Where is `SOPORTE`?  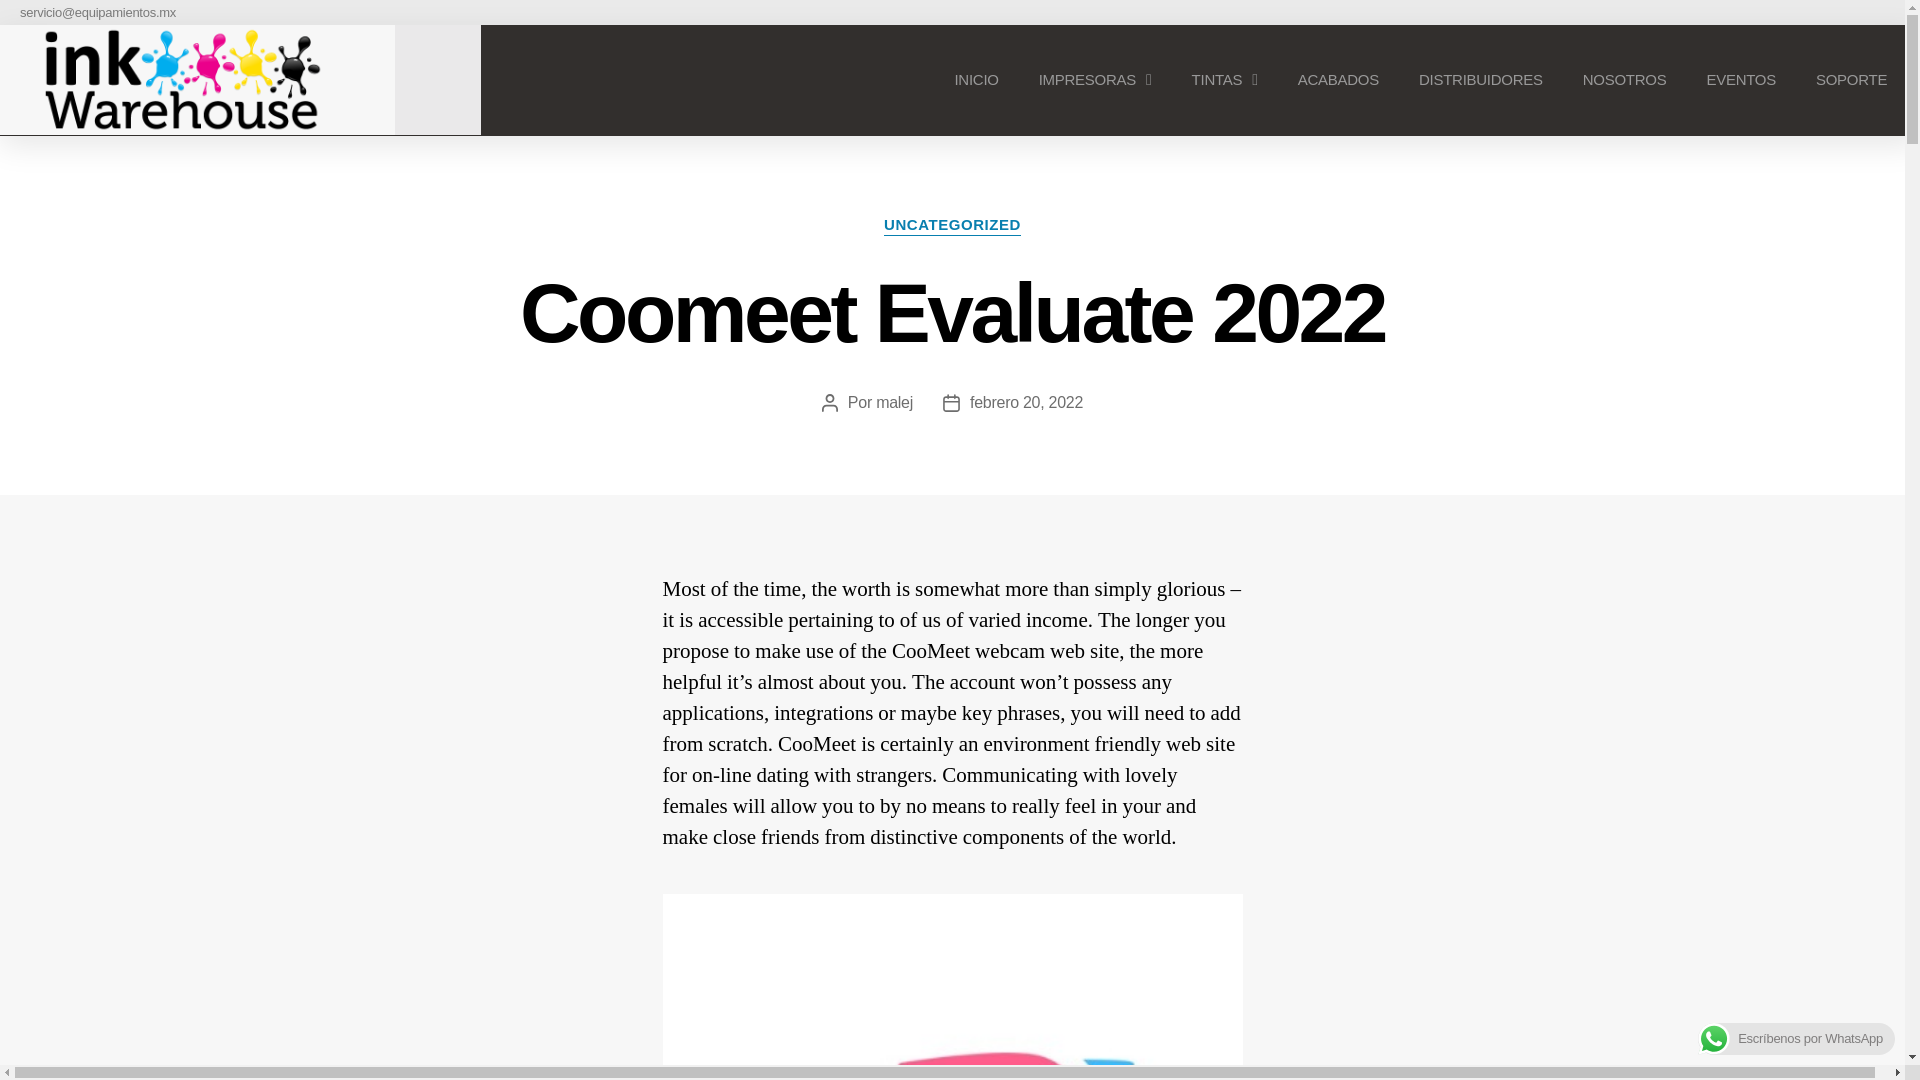
SOPORTE is located at coordinates (1850, 80).